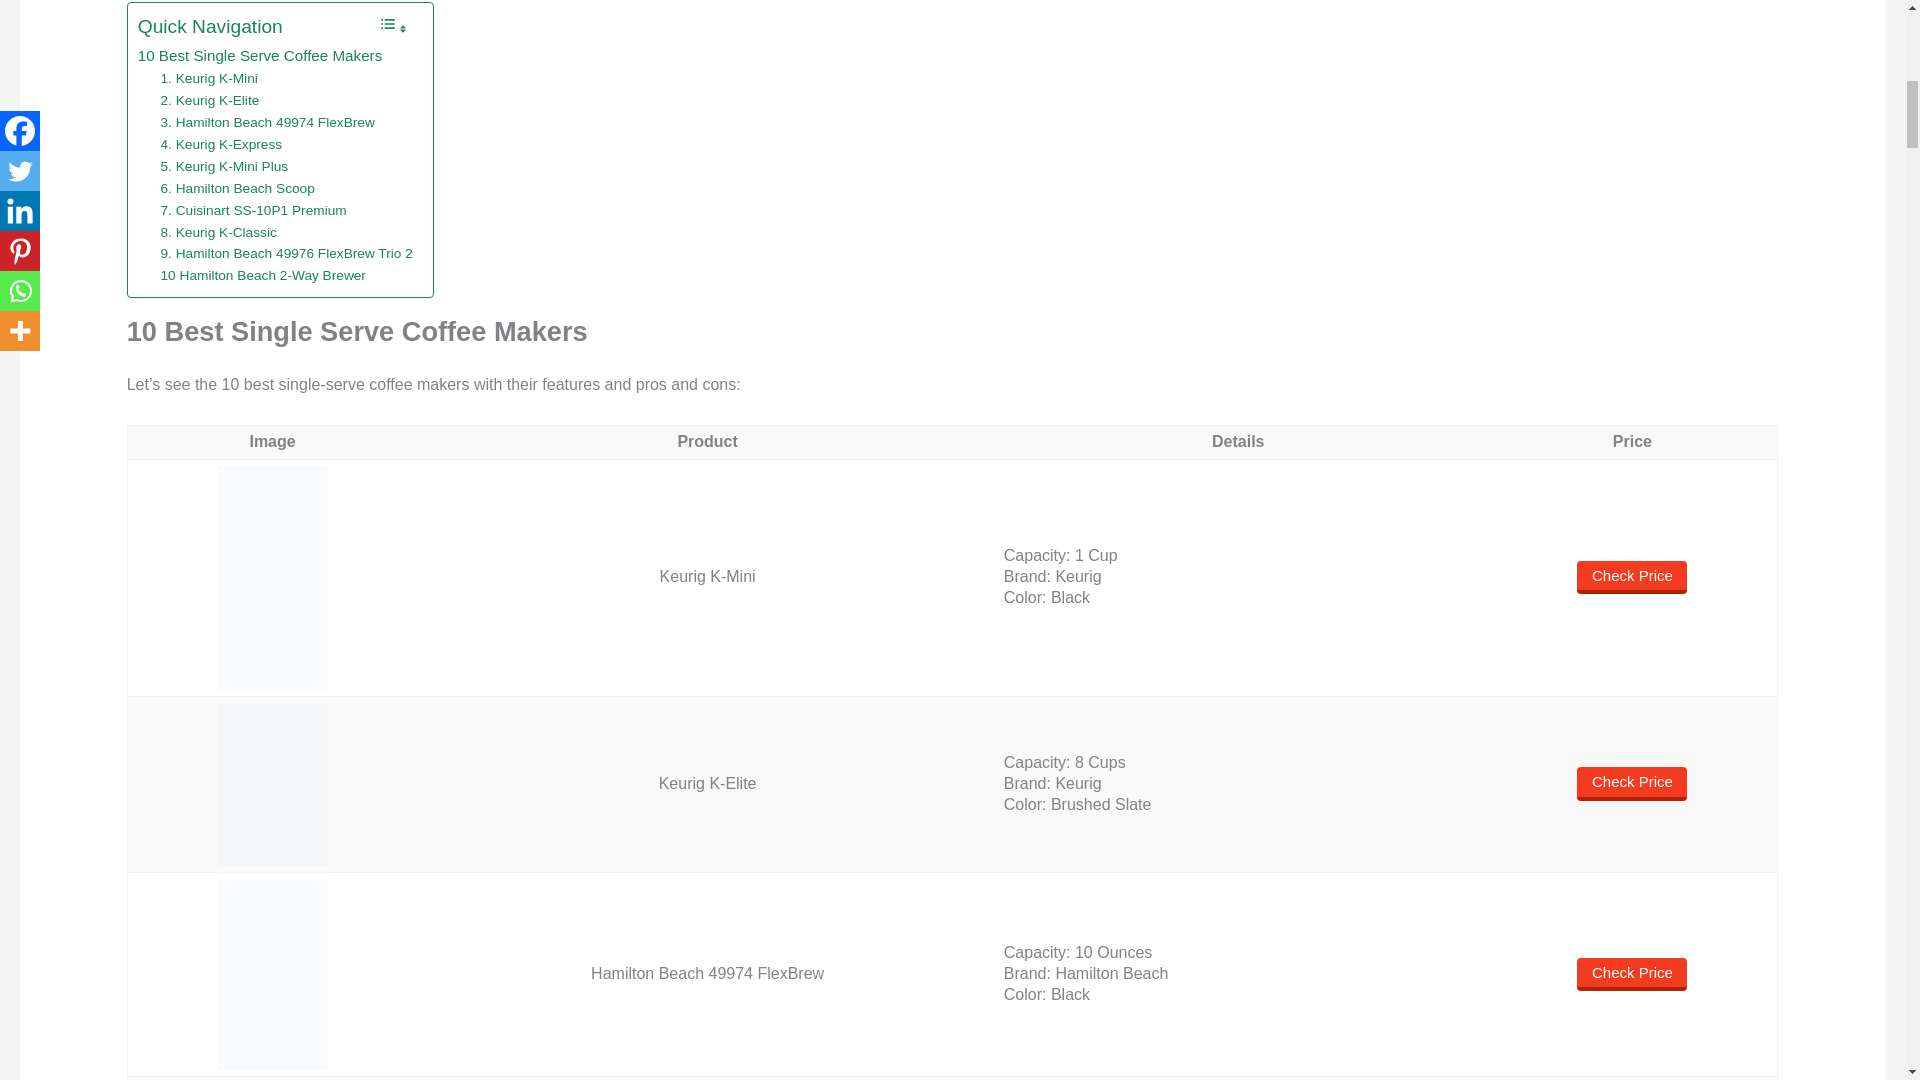  I want to click on 10 Best Single Serve Coffee Makers, so click(260, 56).